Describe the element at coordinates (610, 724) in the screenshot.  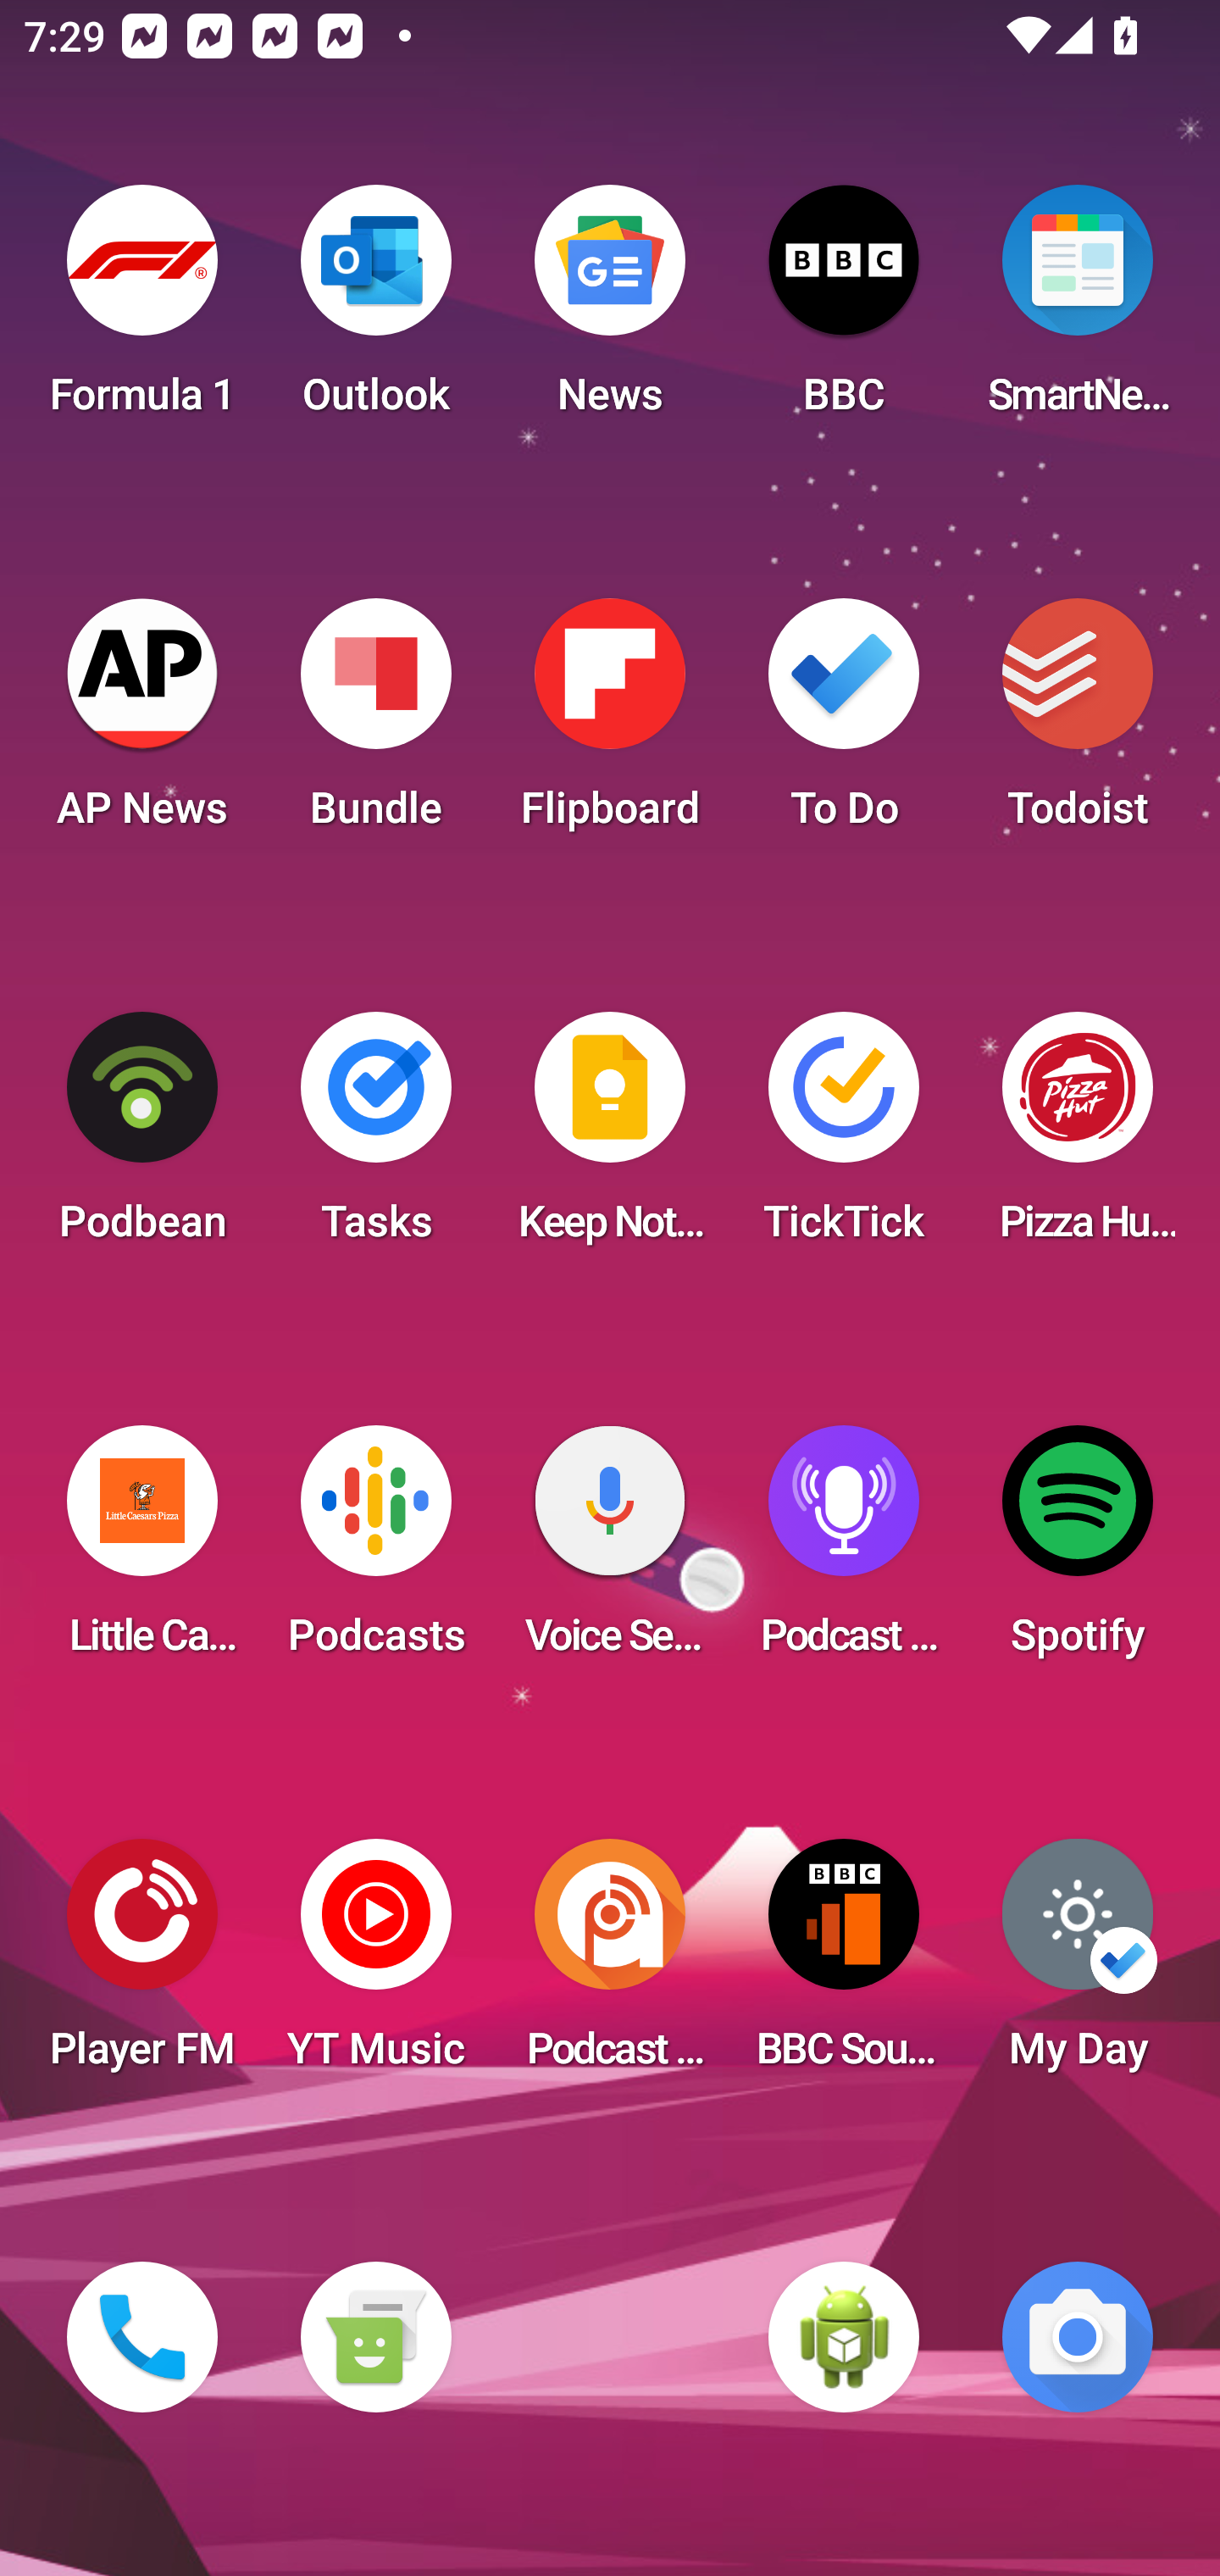
I see `Flipboard` at that location.